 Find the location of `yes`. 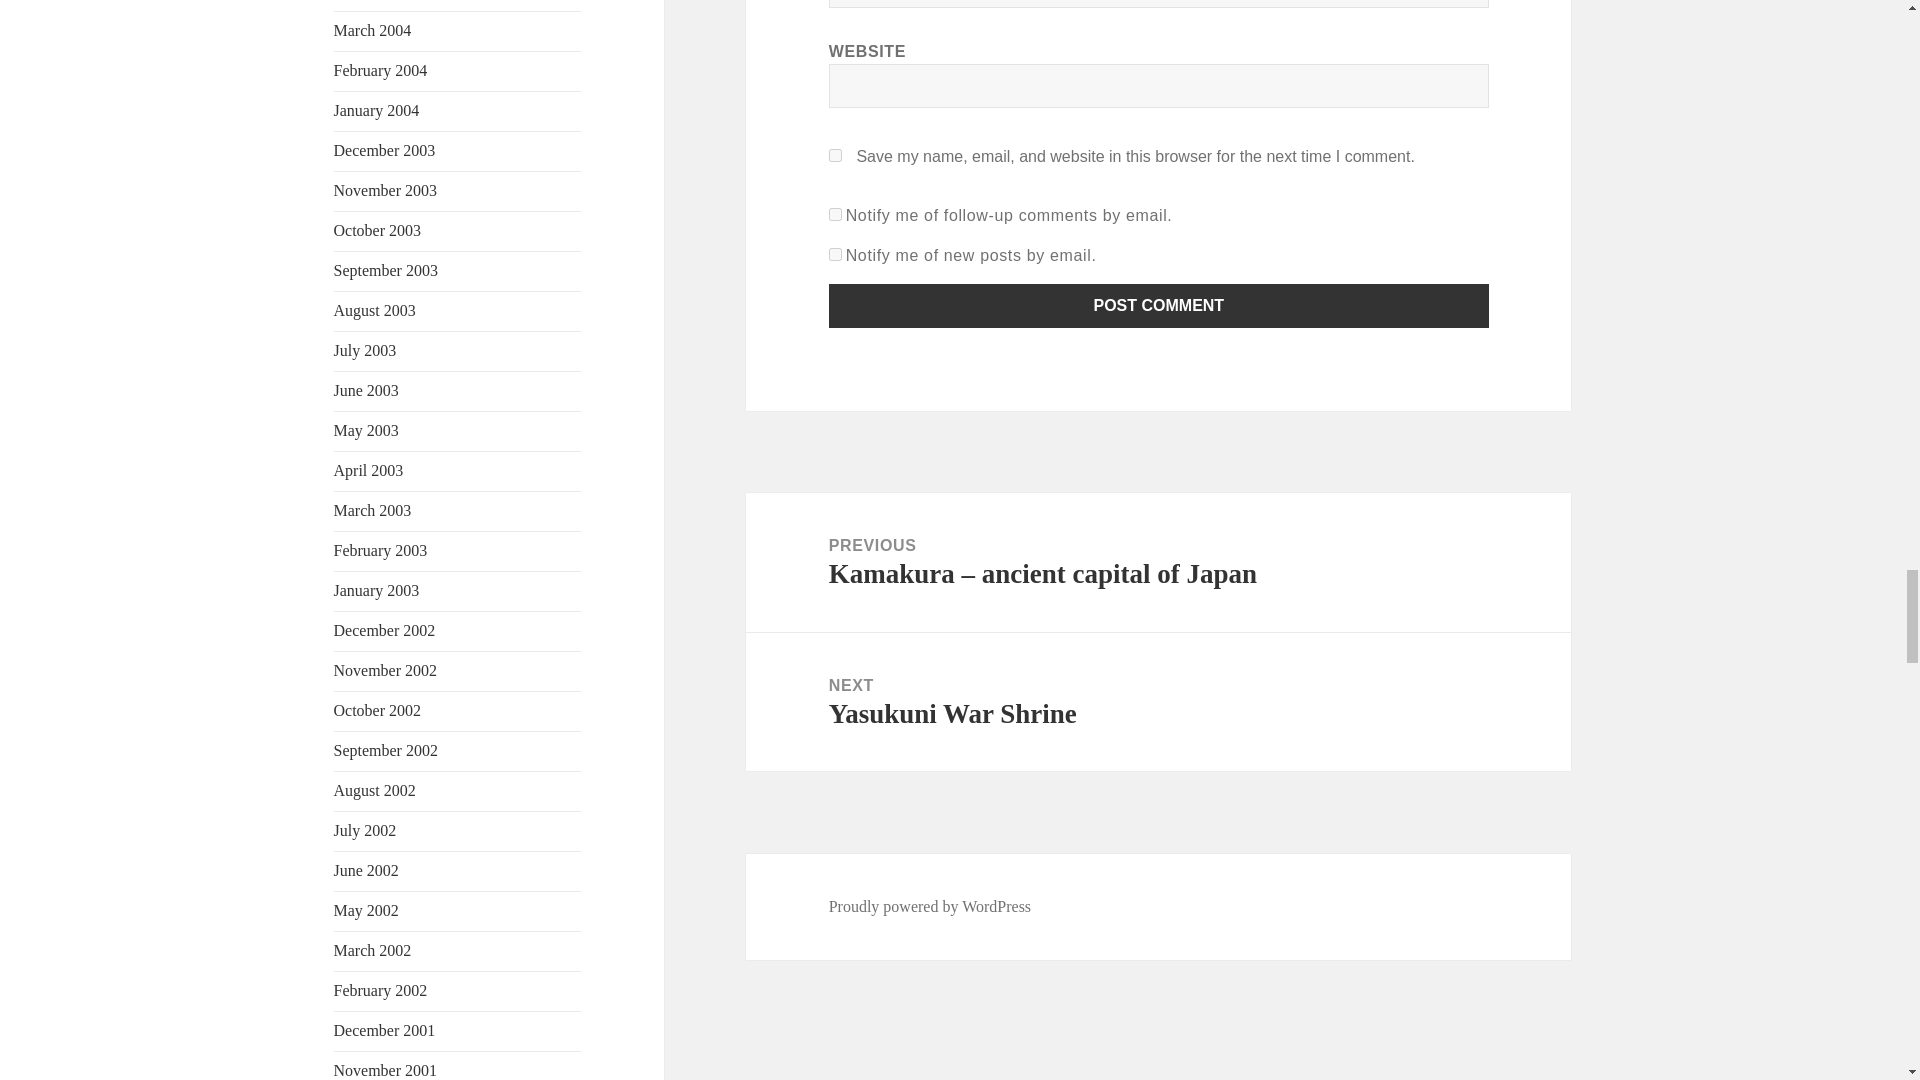

yes is located at coordinates (836, 156).